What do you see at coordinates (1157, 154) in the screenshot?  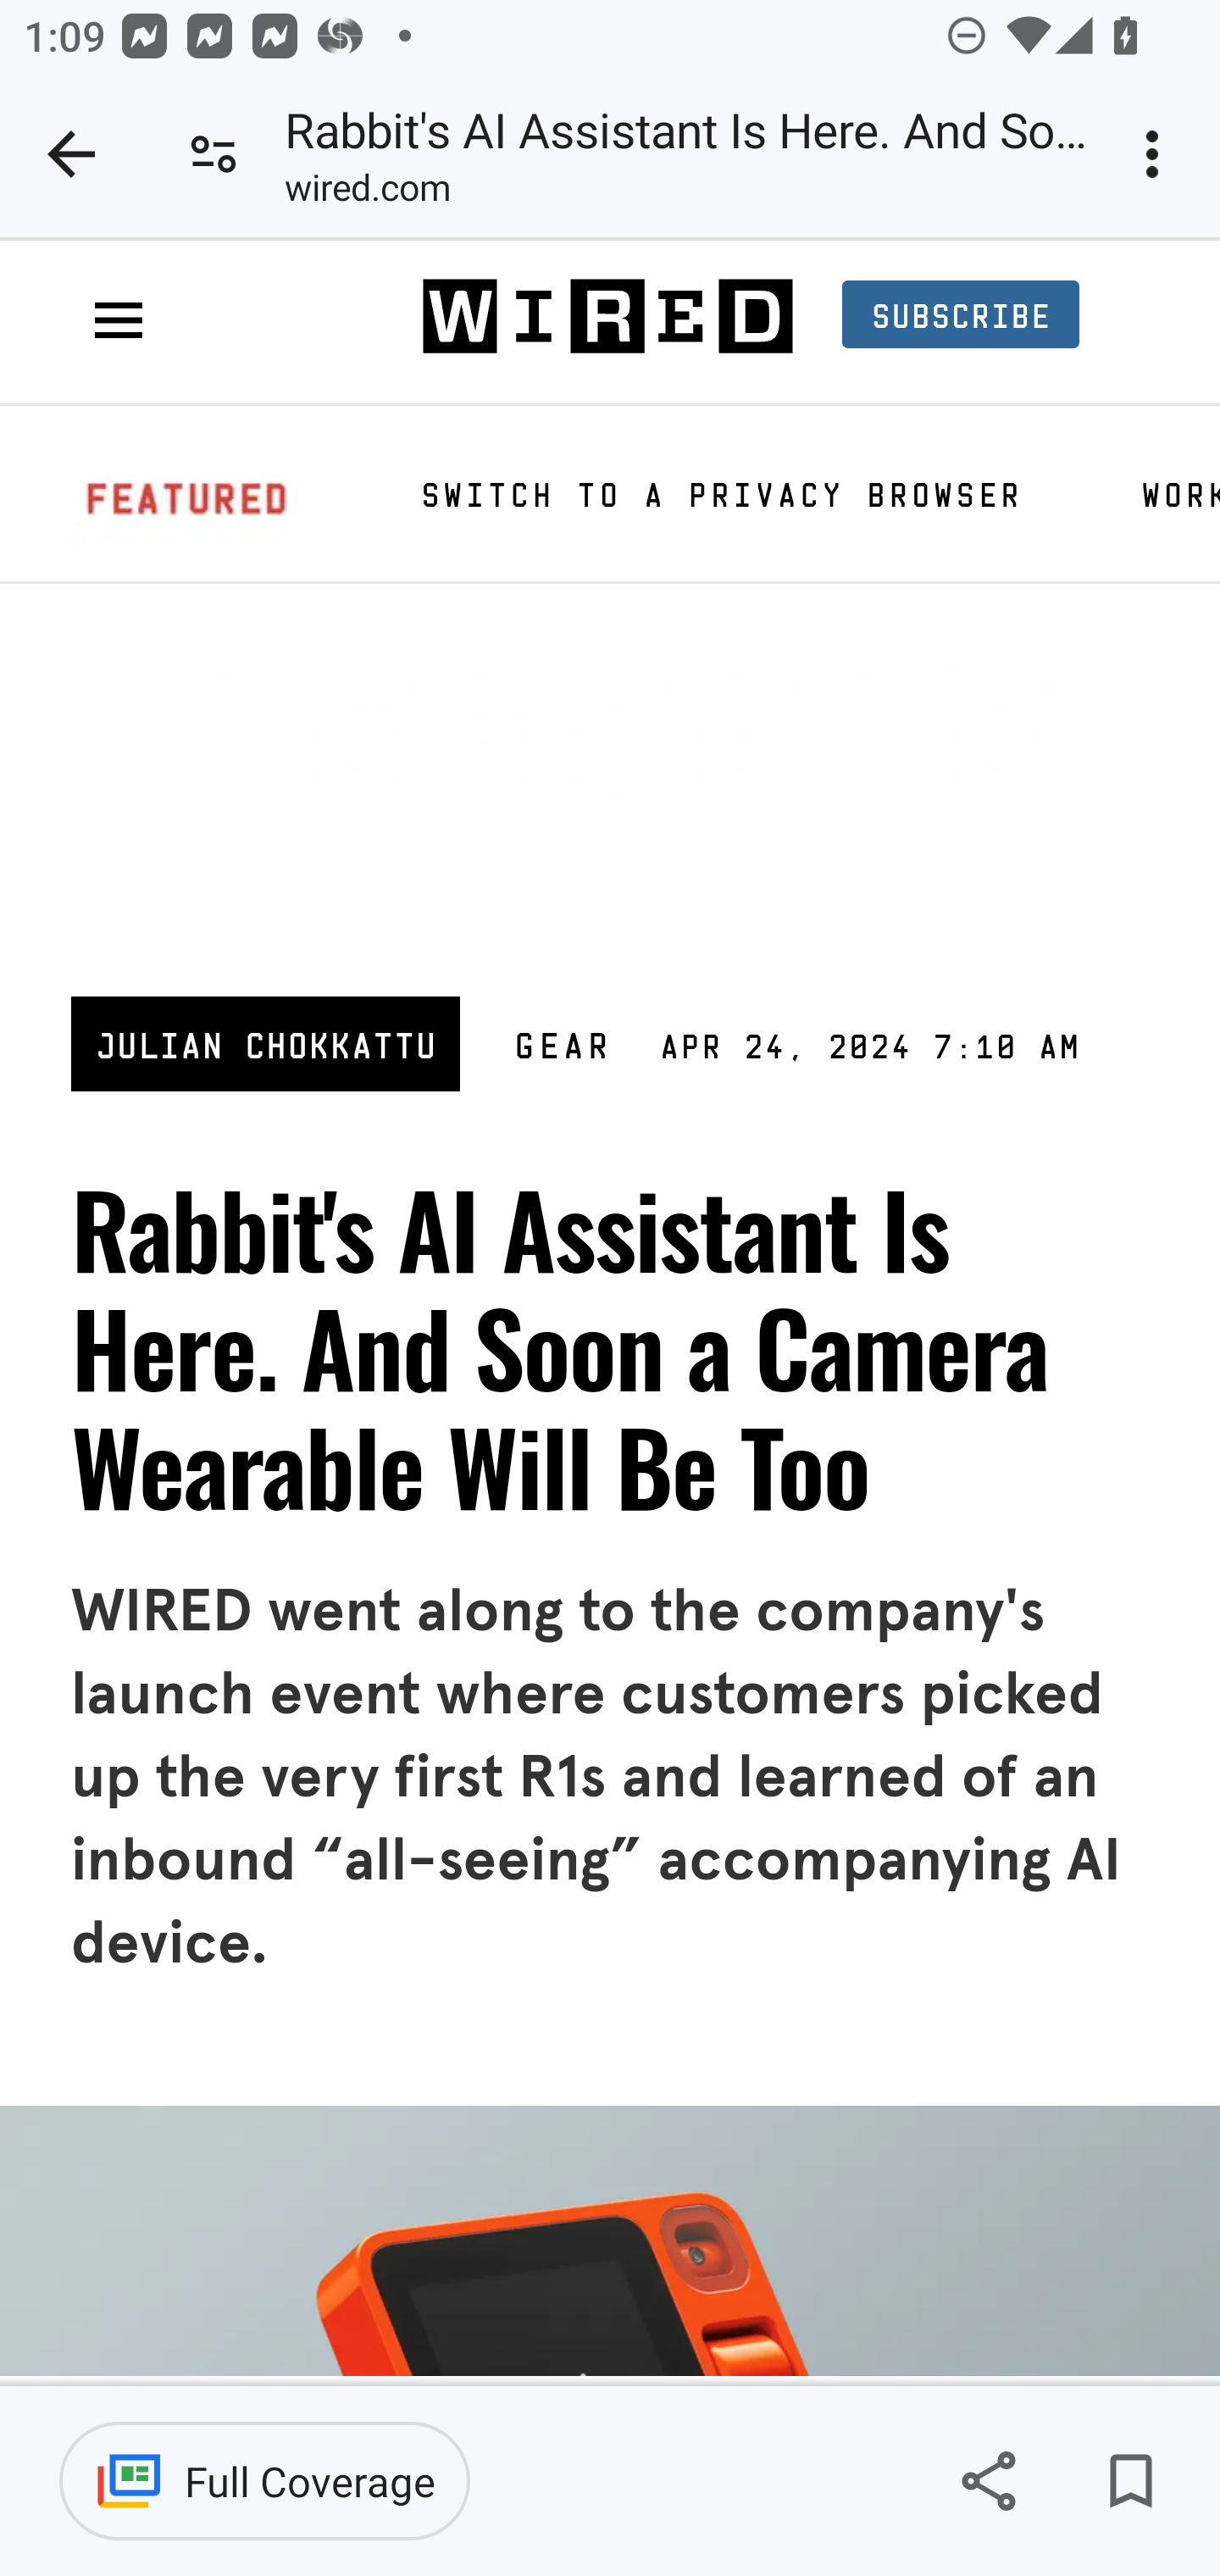 I see `Customize and control Google Chrome` at bounding box center [1157, 154].